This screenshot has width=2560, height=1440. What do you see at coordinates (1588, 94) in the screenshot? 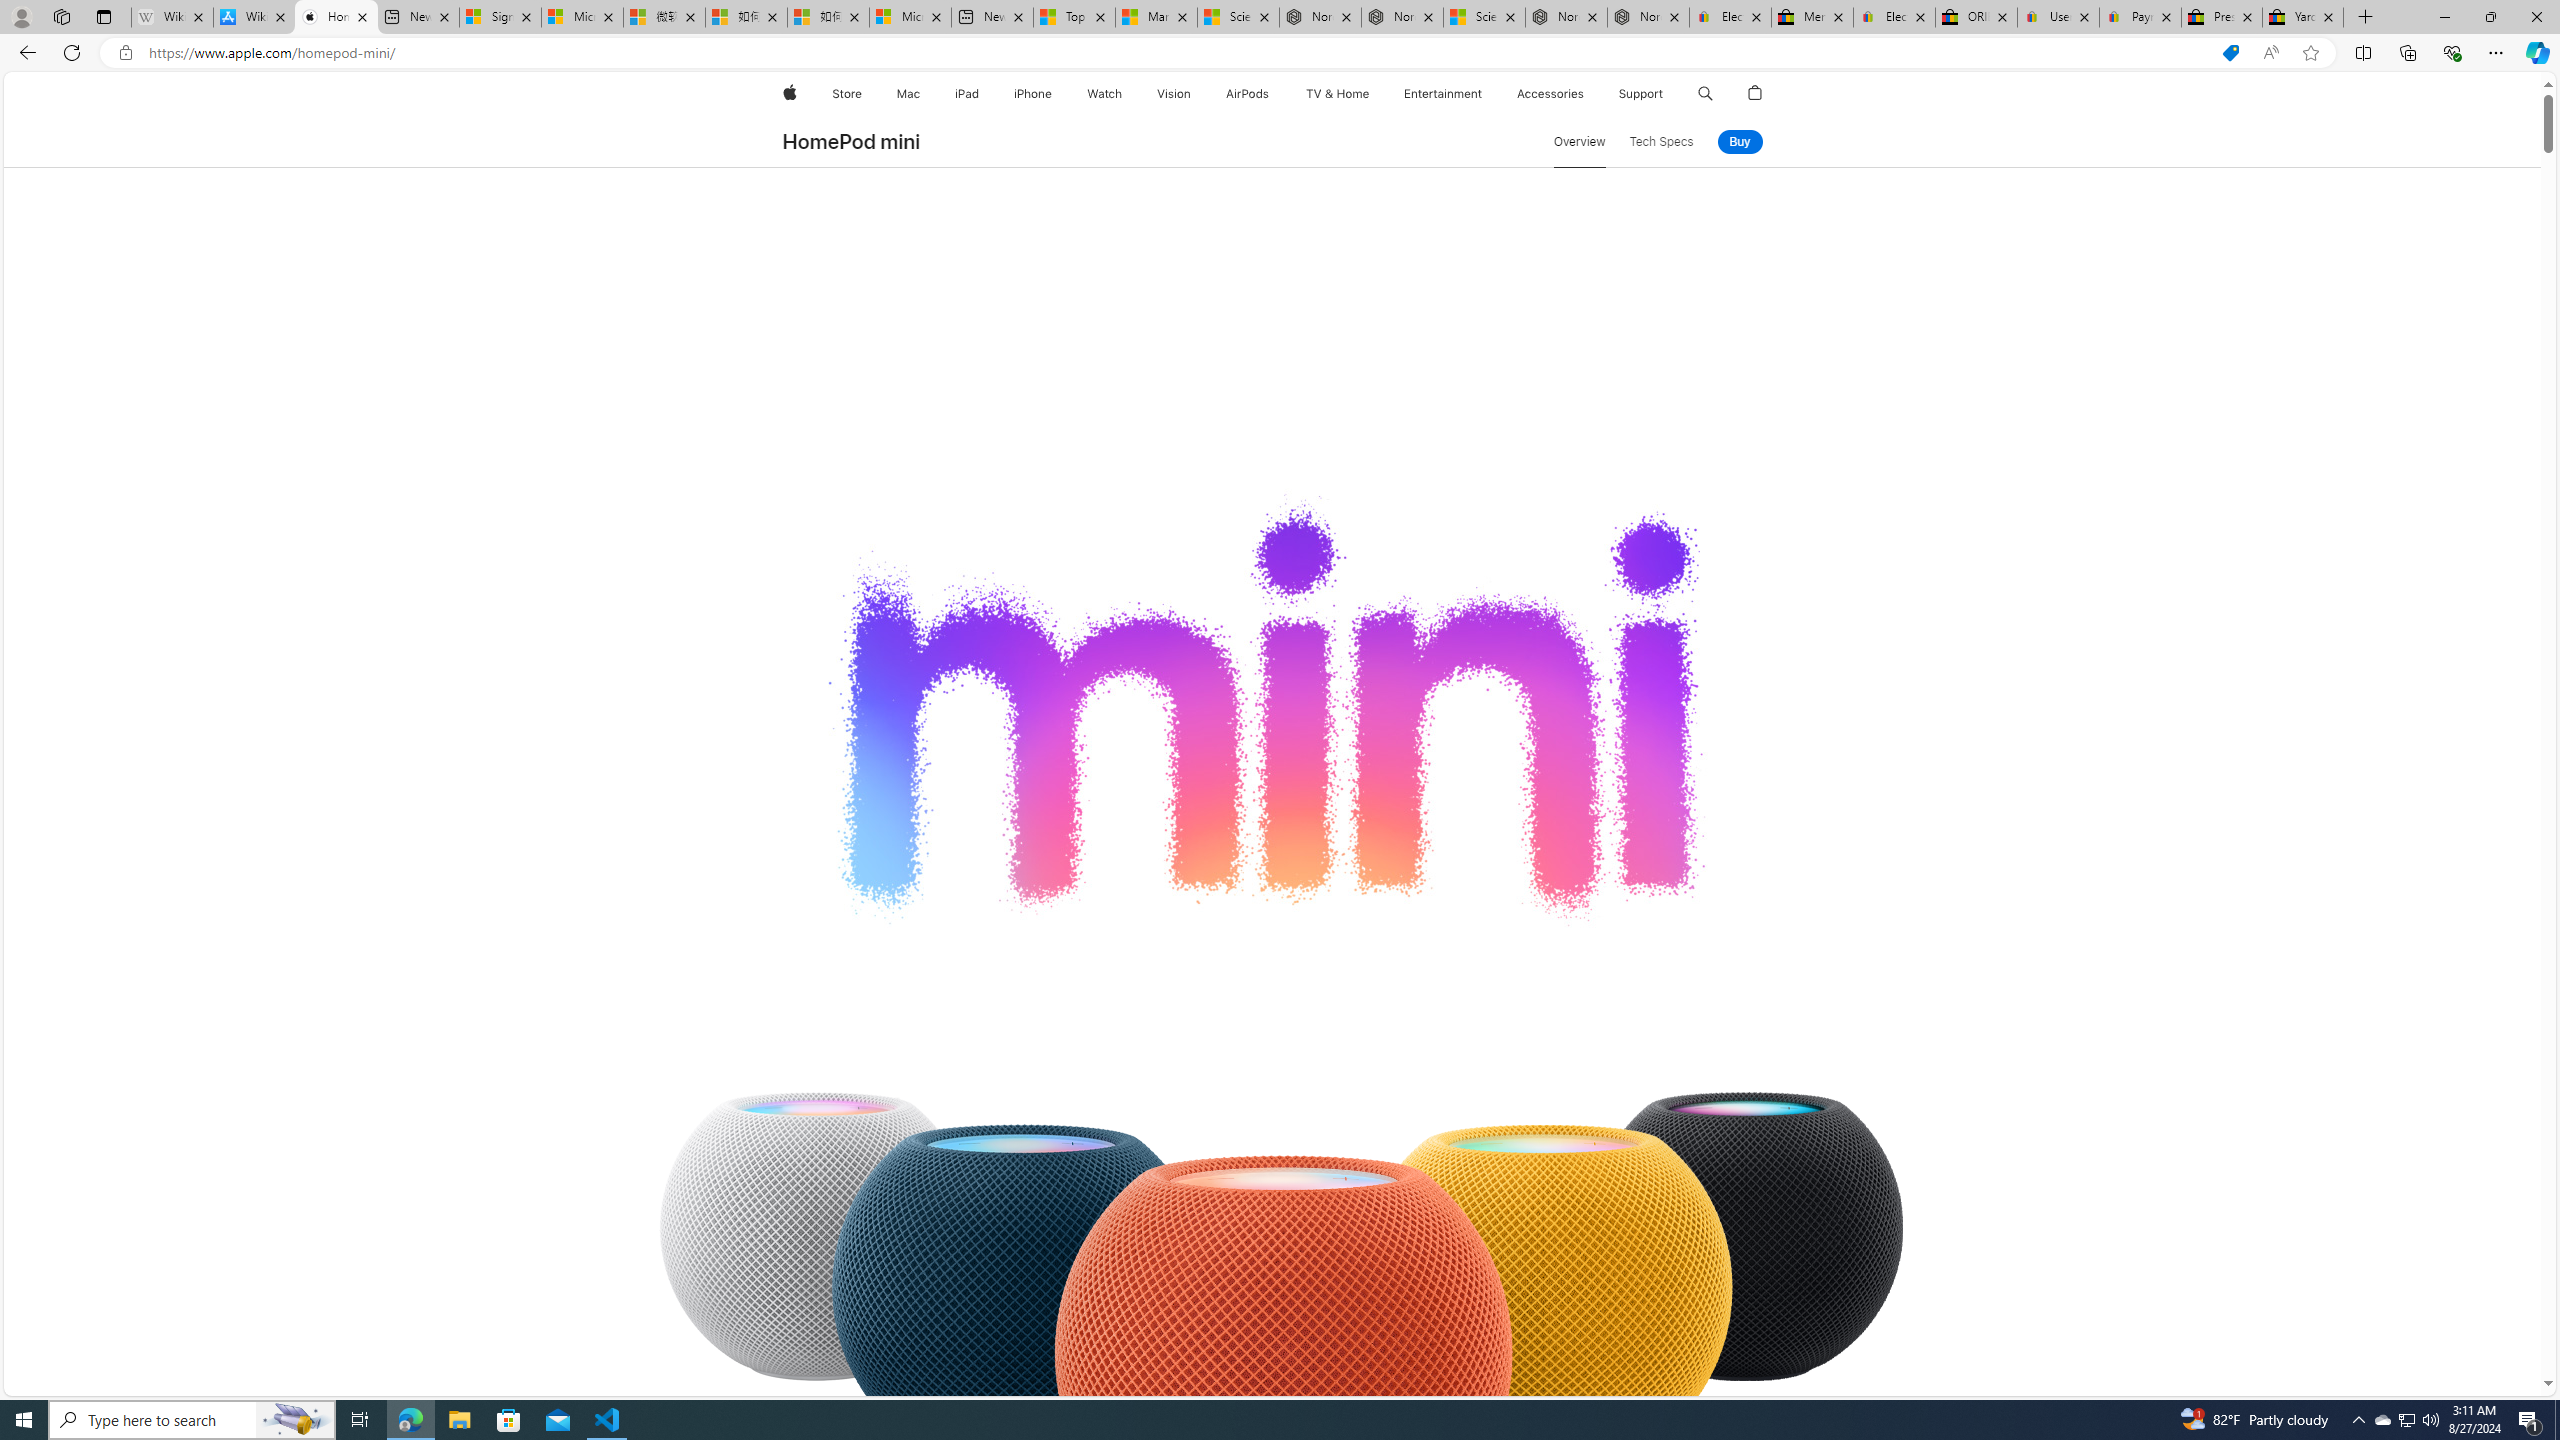
I see `Accessories menu` at bounding box center [1588, 94].